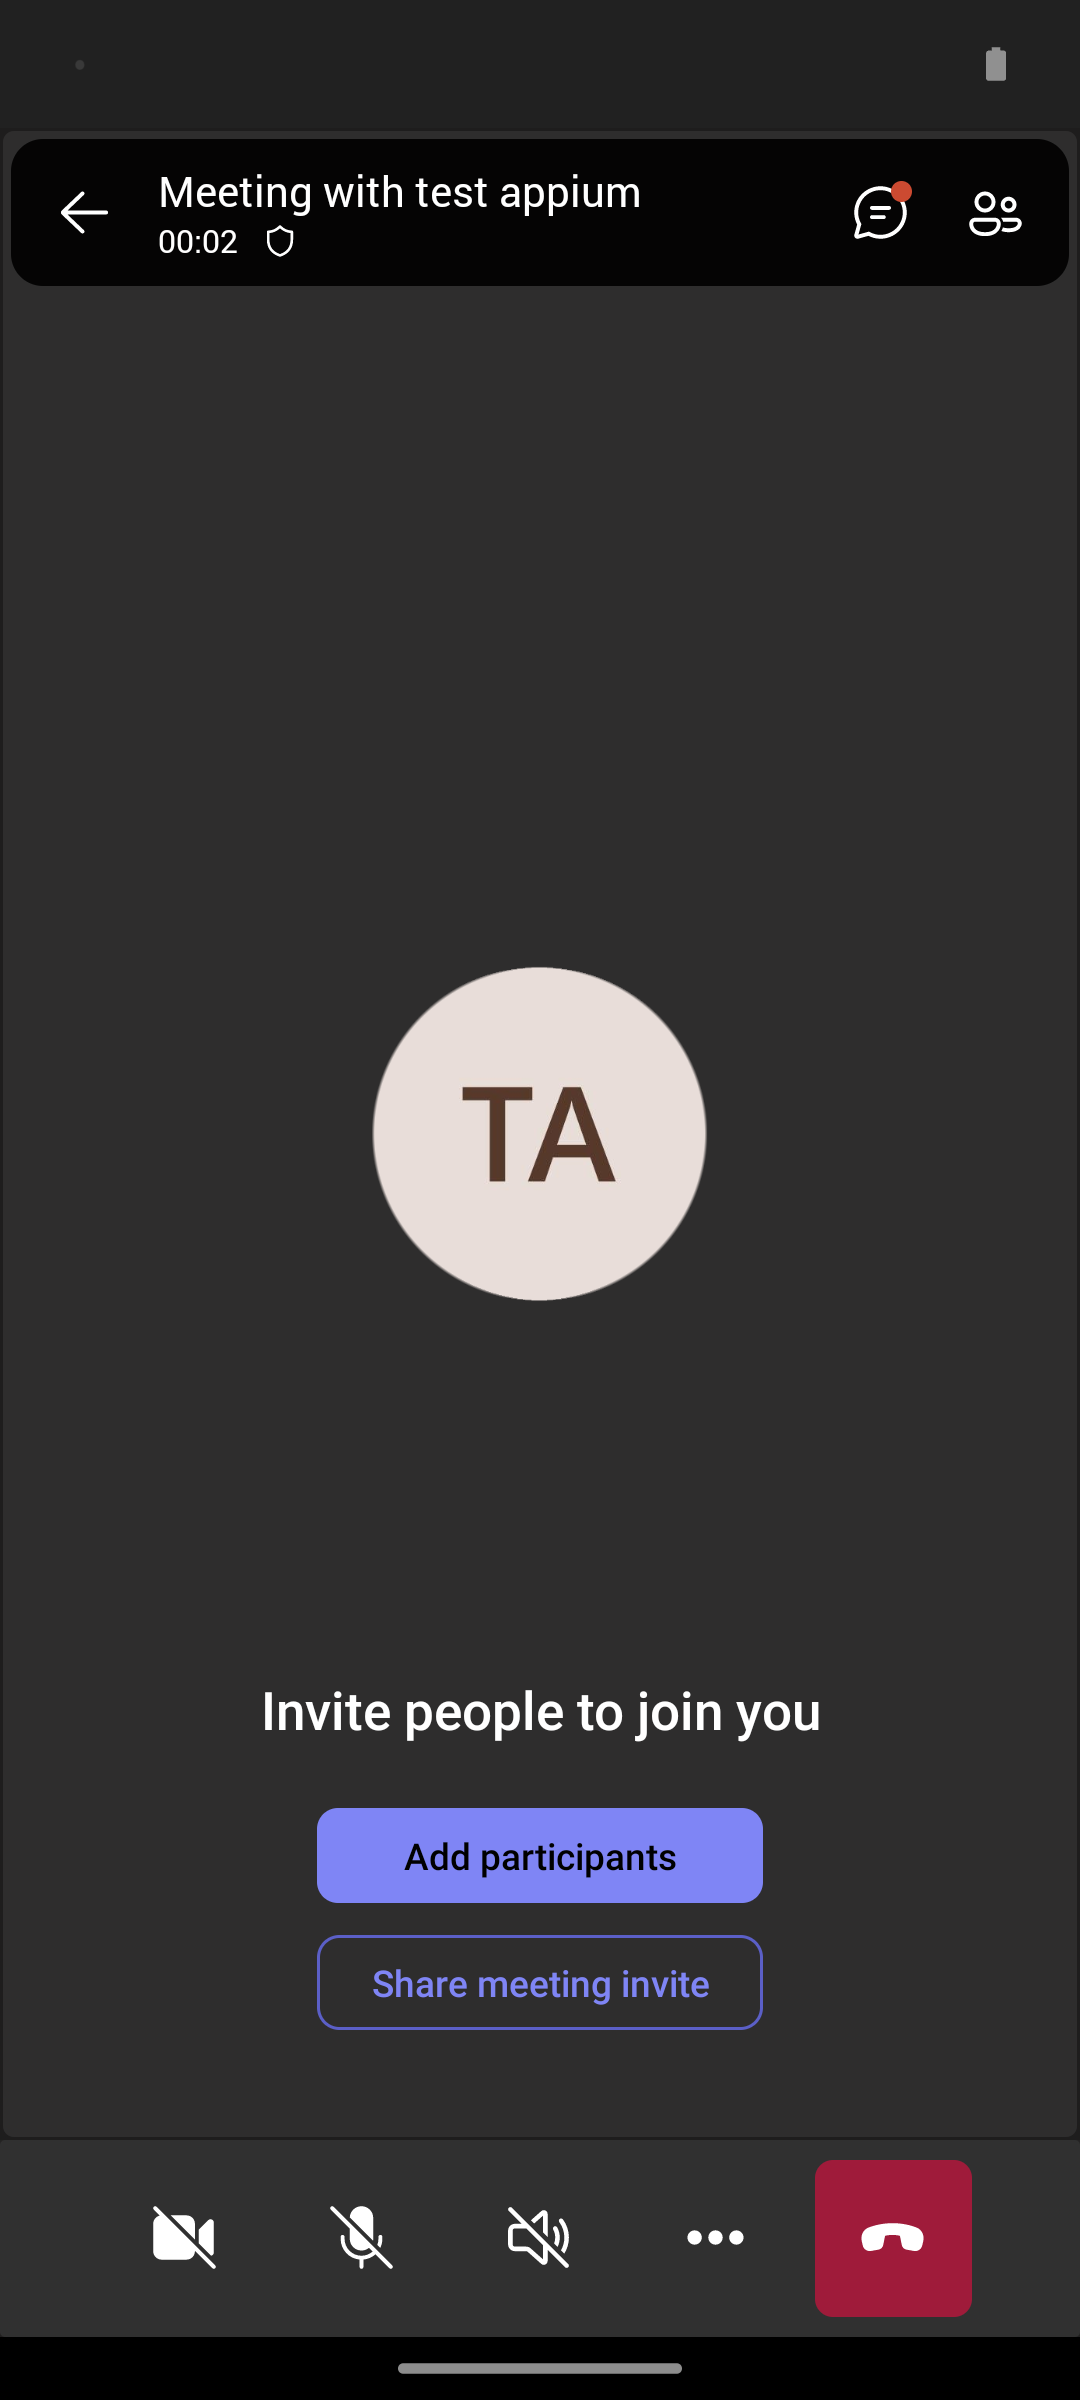 The image size is (1080, 2400). Describe the element at coordinates (539, 2238) in the screenshot. I see `Audio` at that location.